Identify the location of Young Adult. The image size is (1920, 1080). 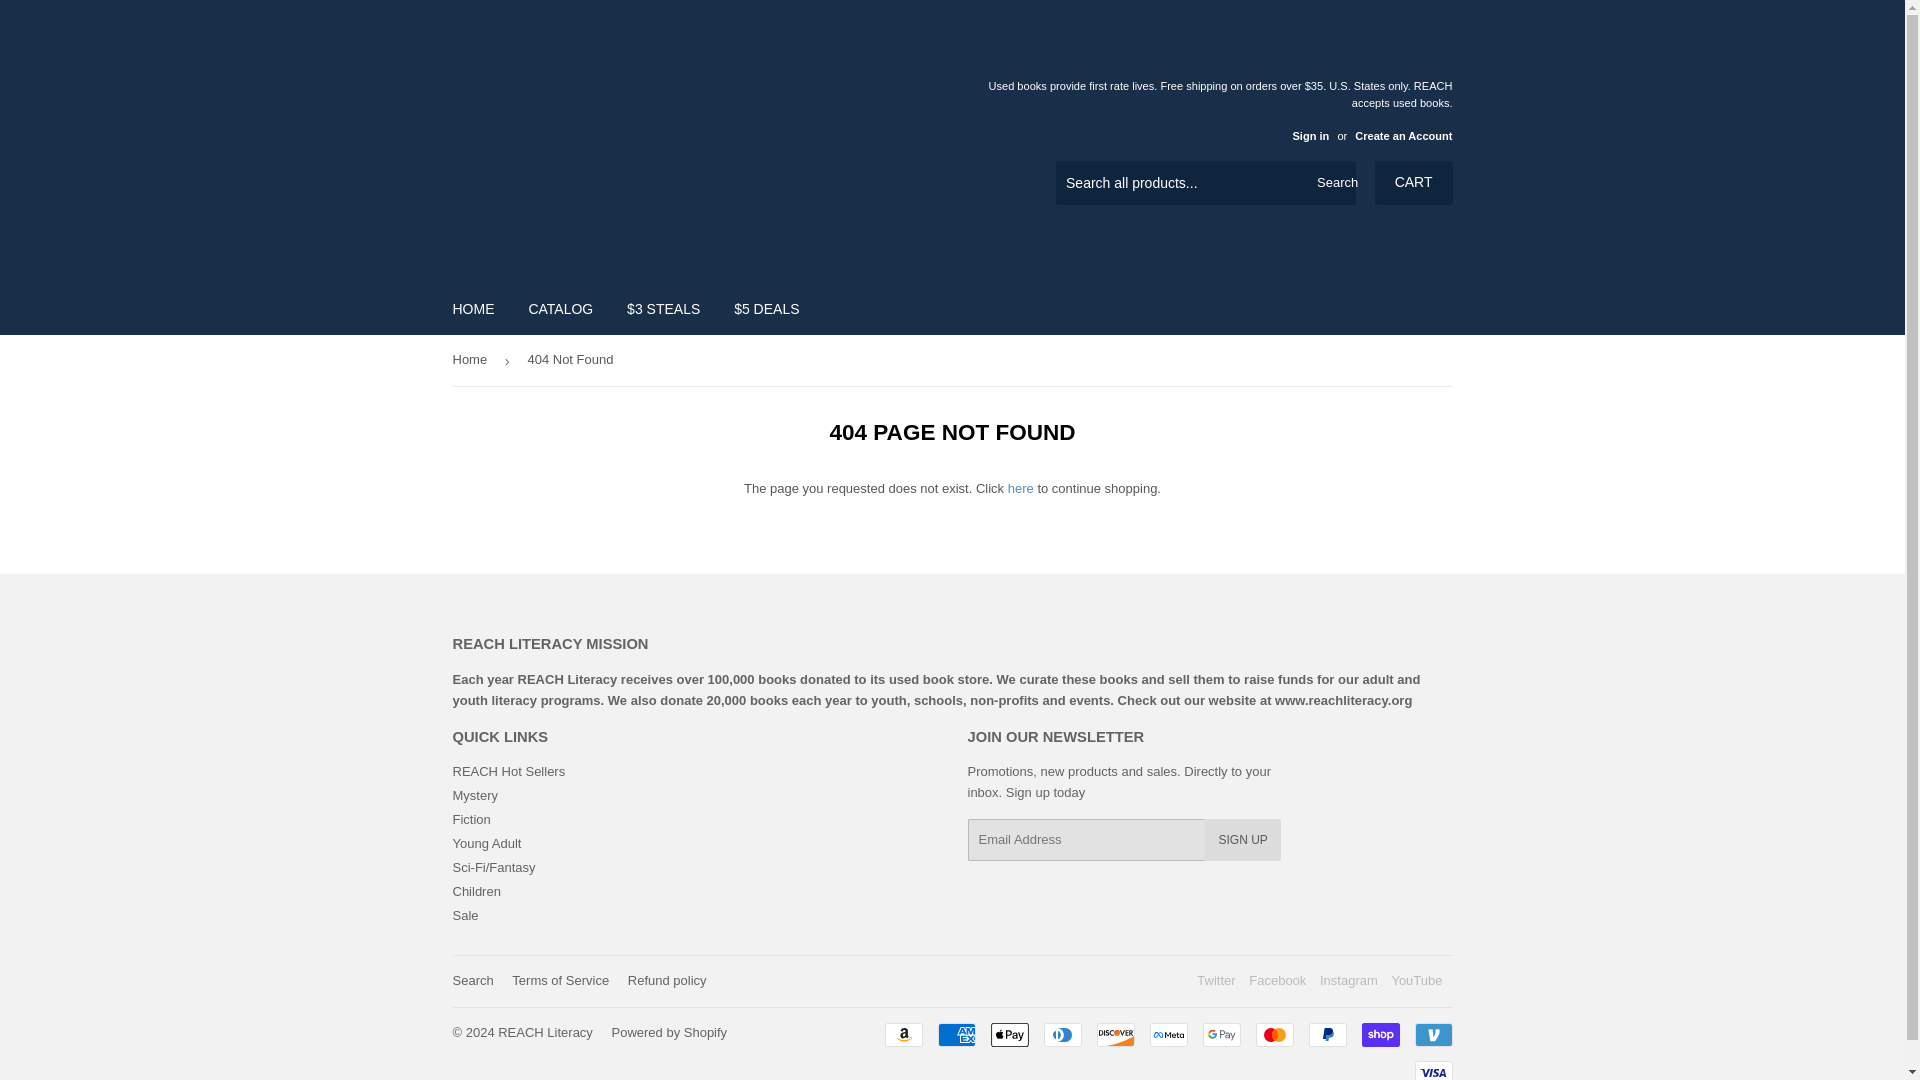
(486, 843).